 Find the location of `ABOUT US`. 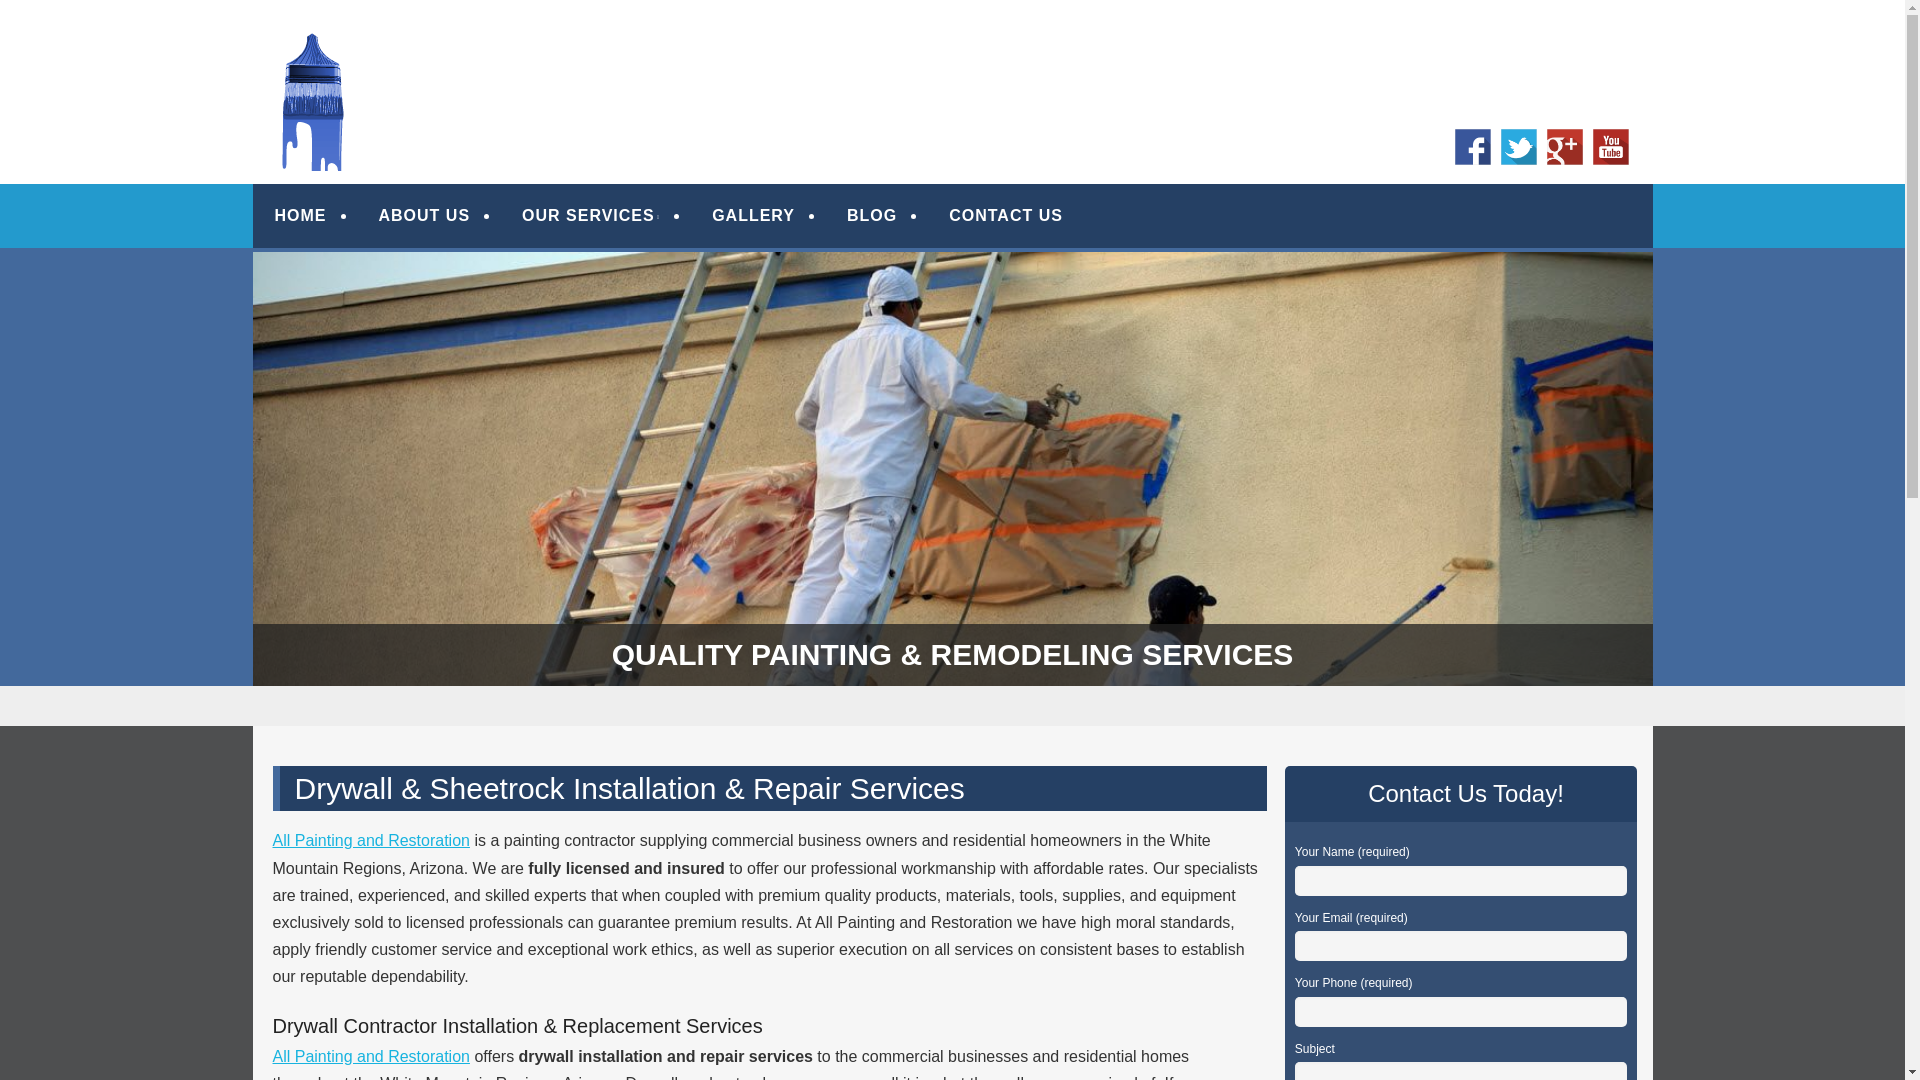

ABOUT US is located at coordinates (424, 216).